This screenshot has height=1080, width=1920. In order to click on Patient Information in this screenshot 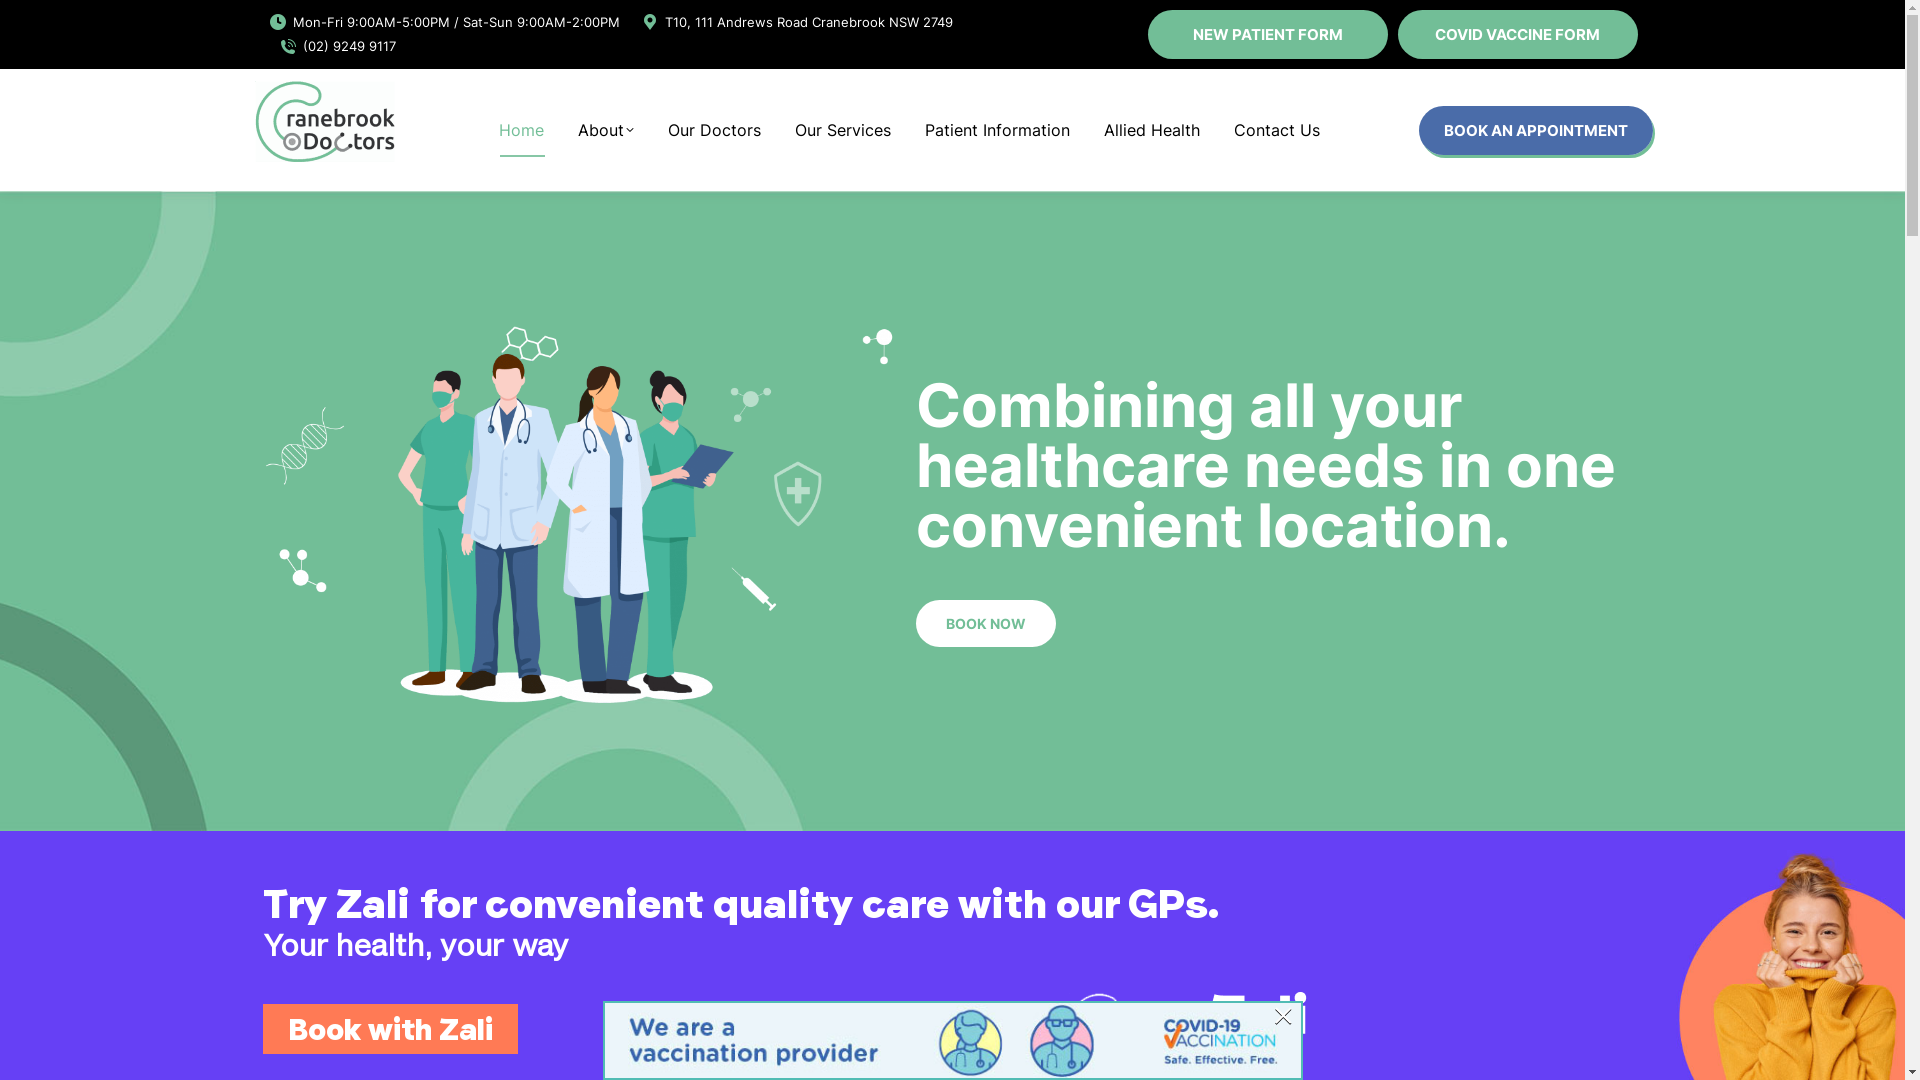, I will do `click(996, 130)`.